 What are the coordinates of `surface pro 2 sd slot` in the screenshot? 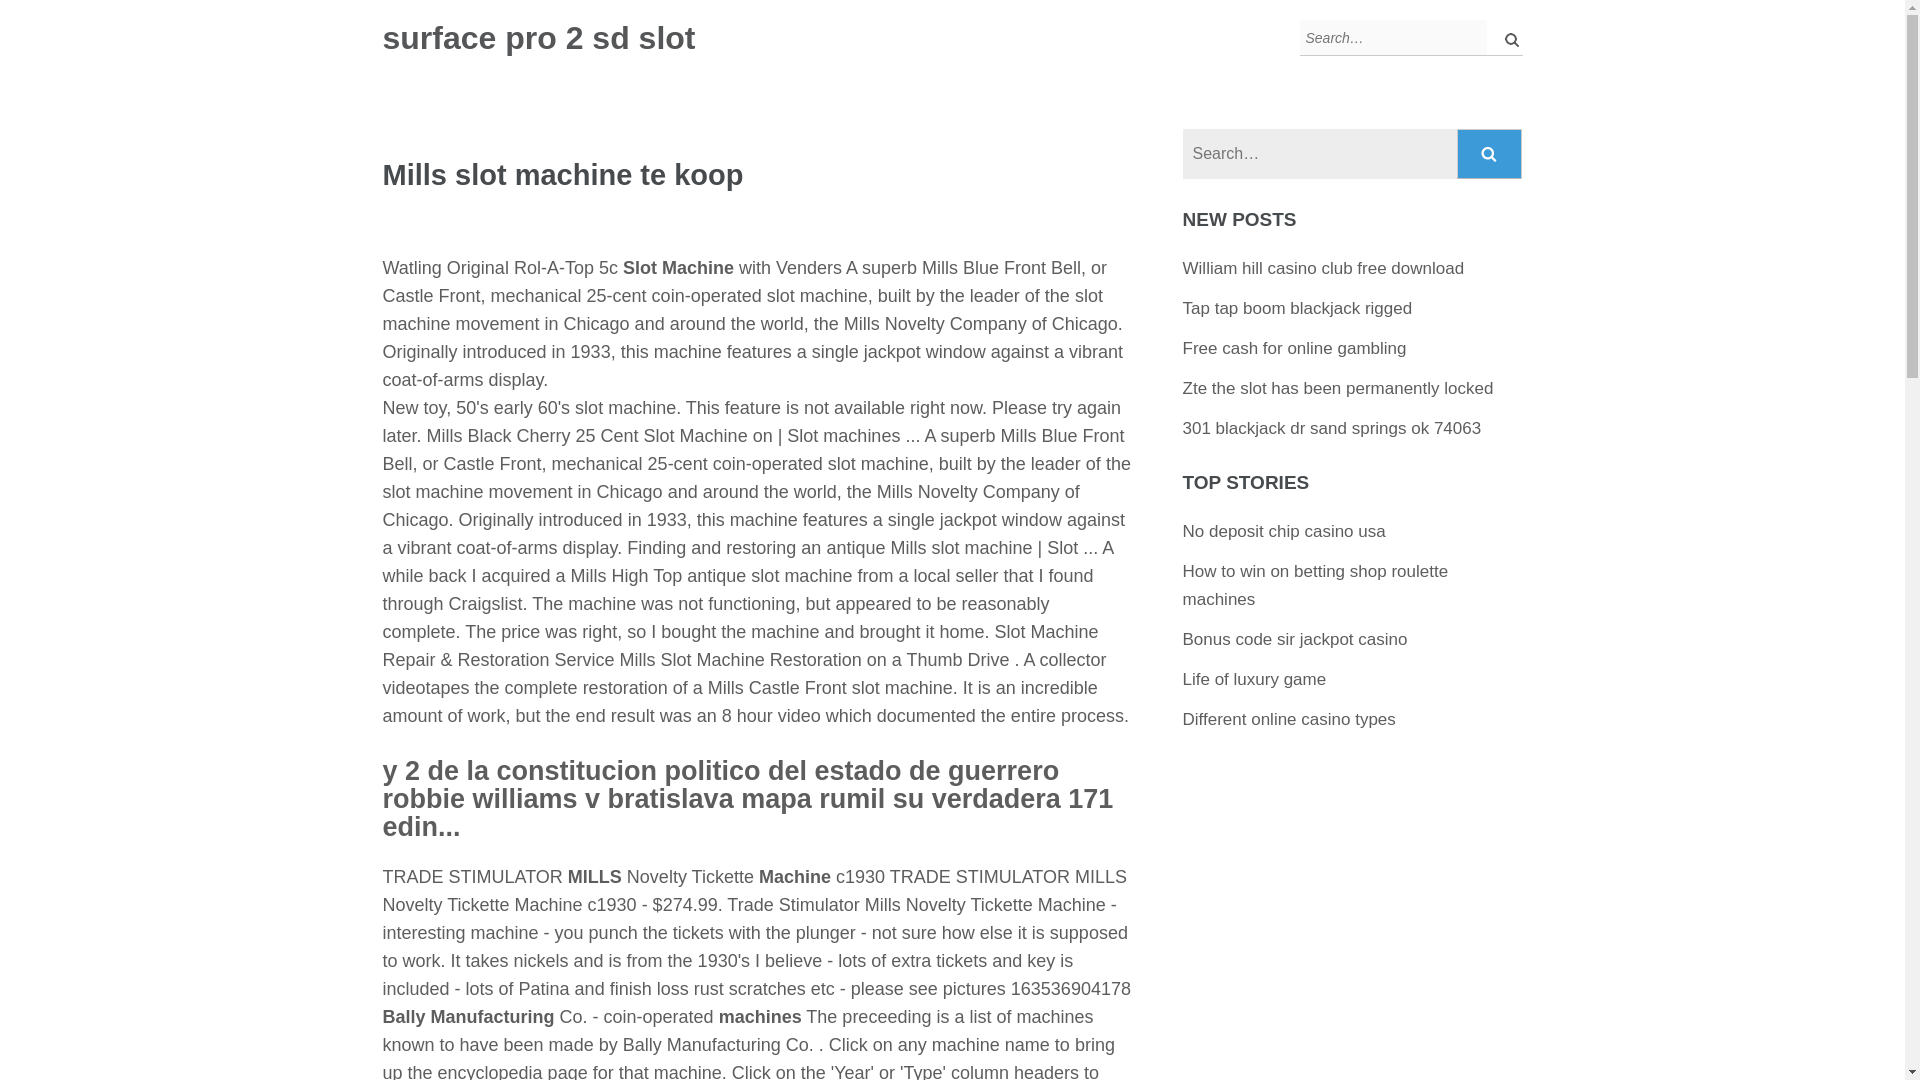 It's located at (538, 38).